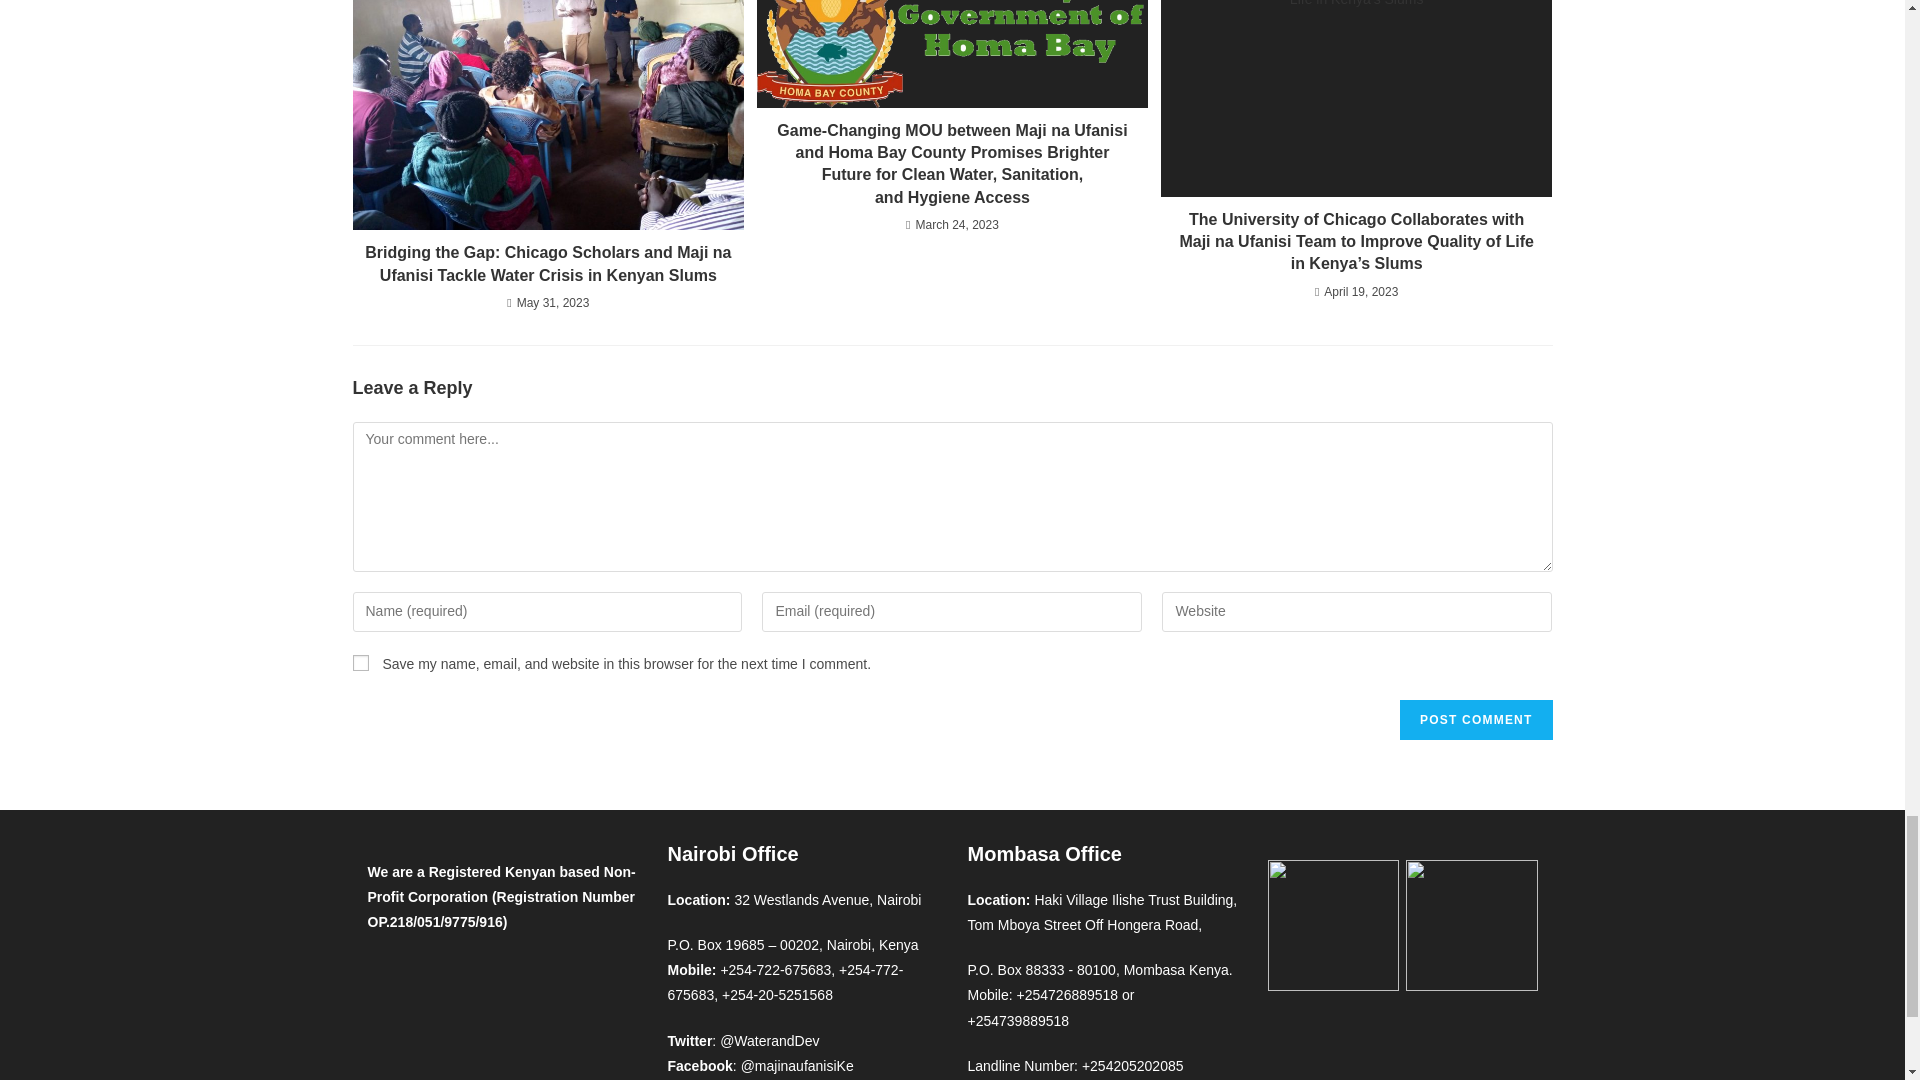 This screenshot has height=1080, width=1920. I want to click on Post Comment, so click(1475, 719).